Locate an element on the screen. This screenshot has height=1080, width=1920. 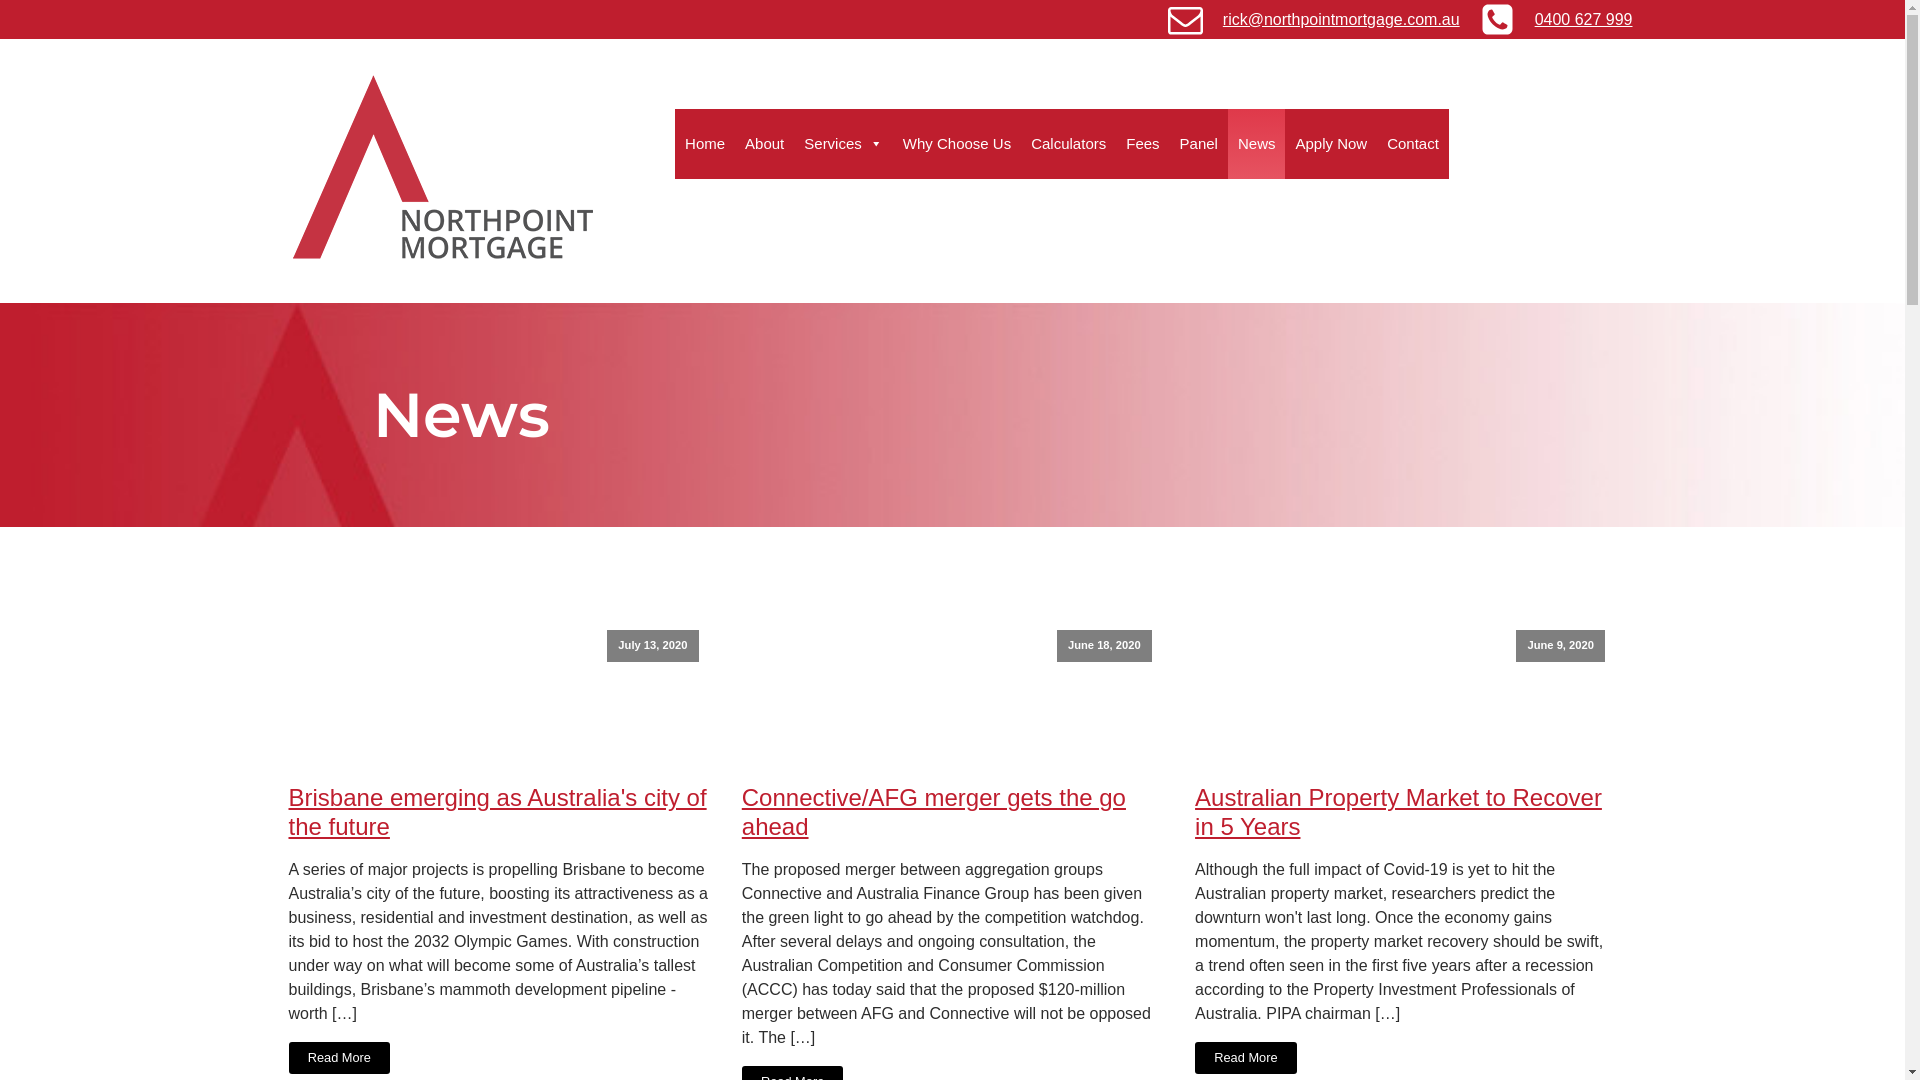
Brisbane emerging as Australia's city of the future is located at coordinates (498, 813).